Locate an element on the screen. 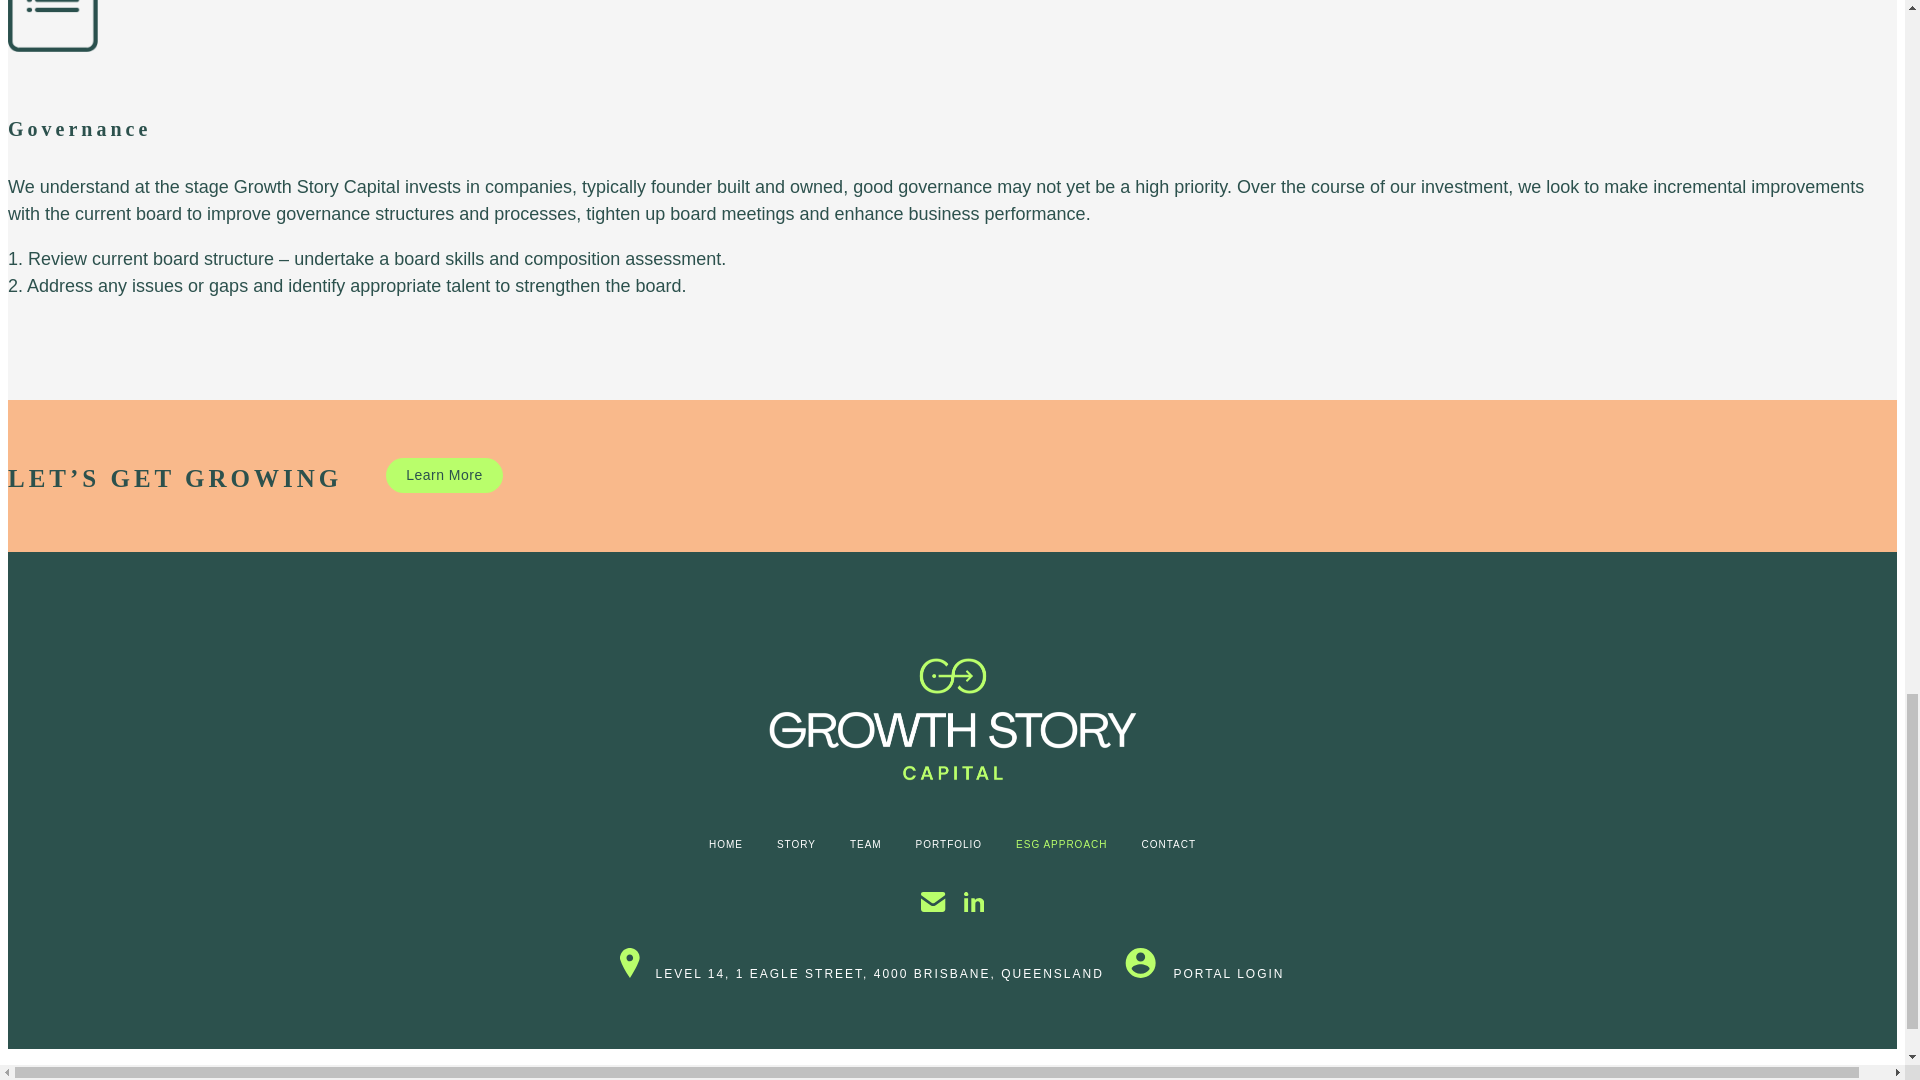 The width and height of the screenshot is (1920, 1080). ESG APPROACH is located at coordinates (1060, 844).